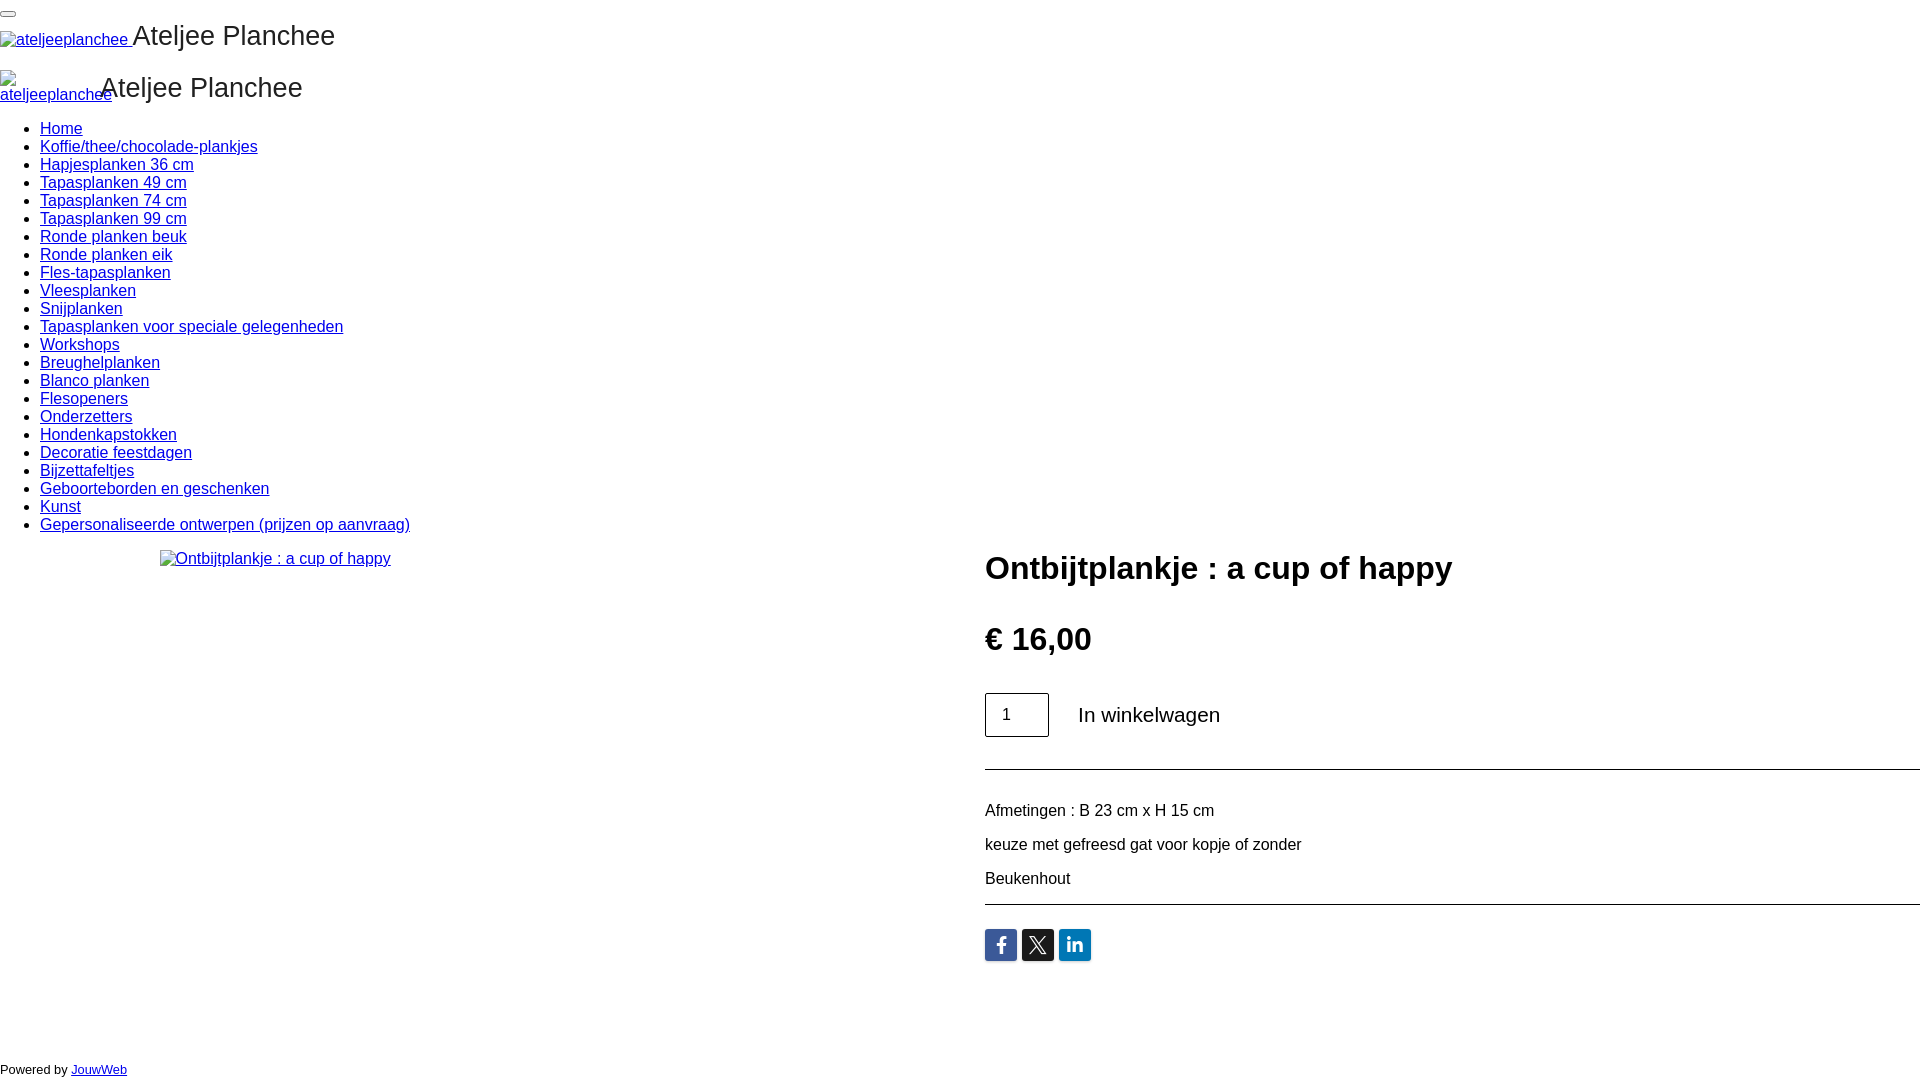  What do you see at coordinates (94, 380) in the screenshot?
I see `Blanco planken` at bounding box center [94, 380].